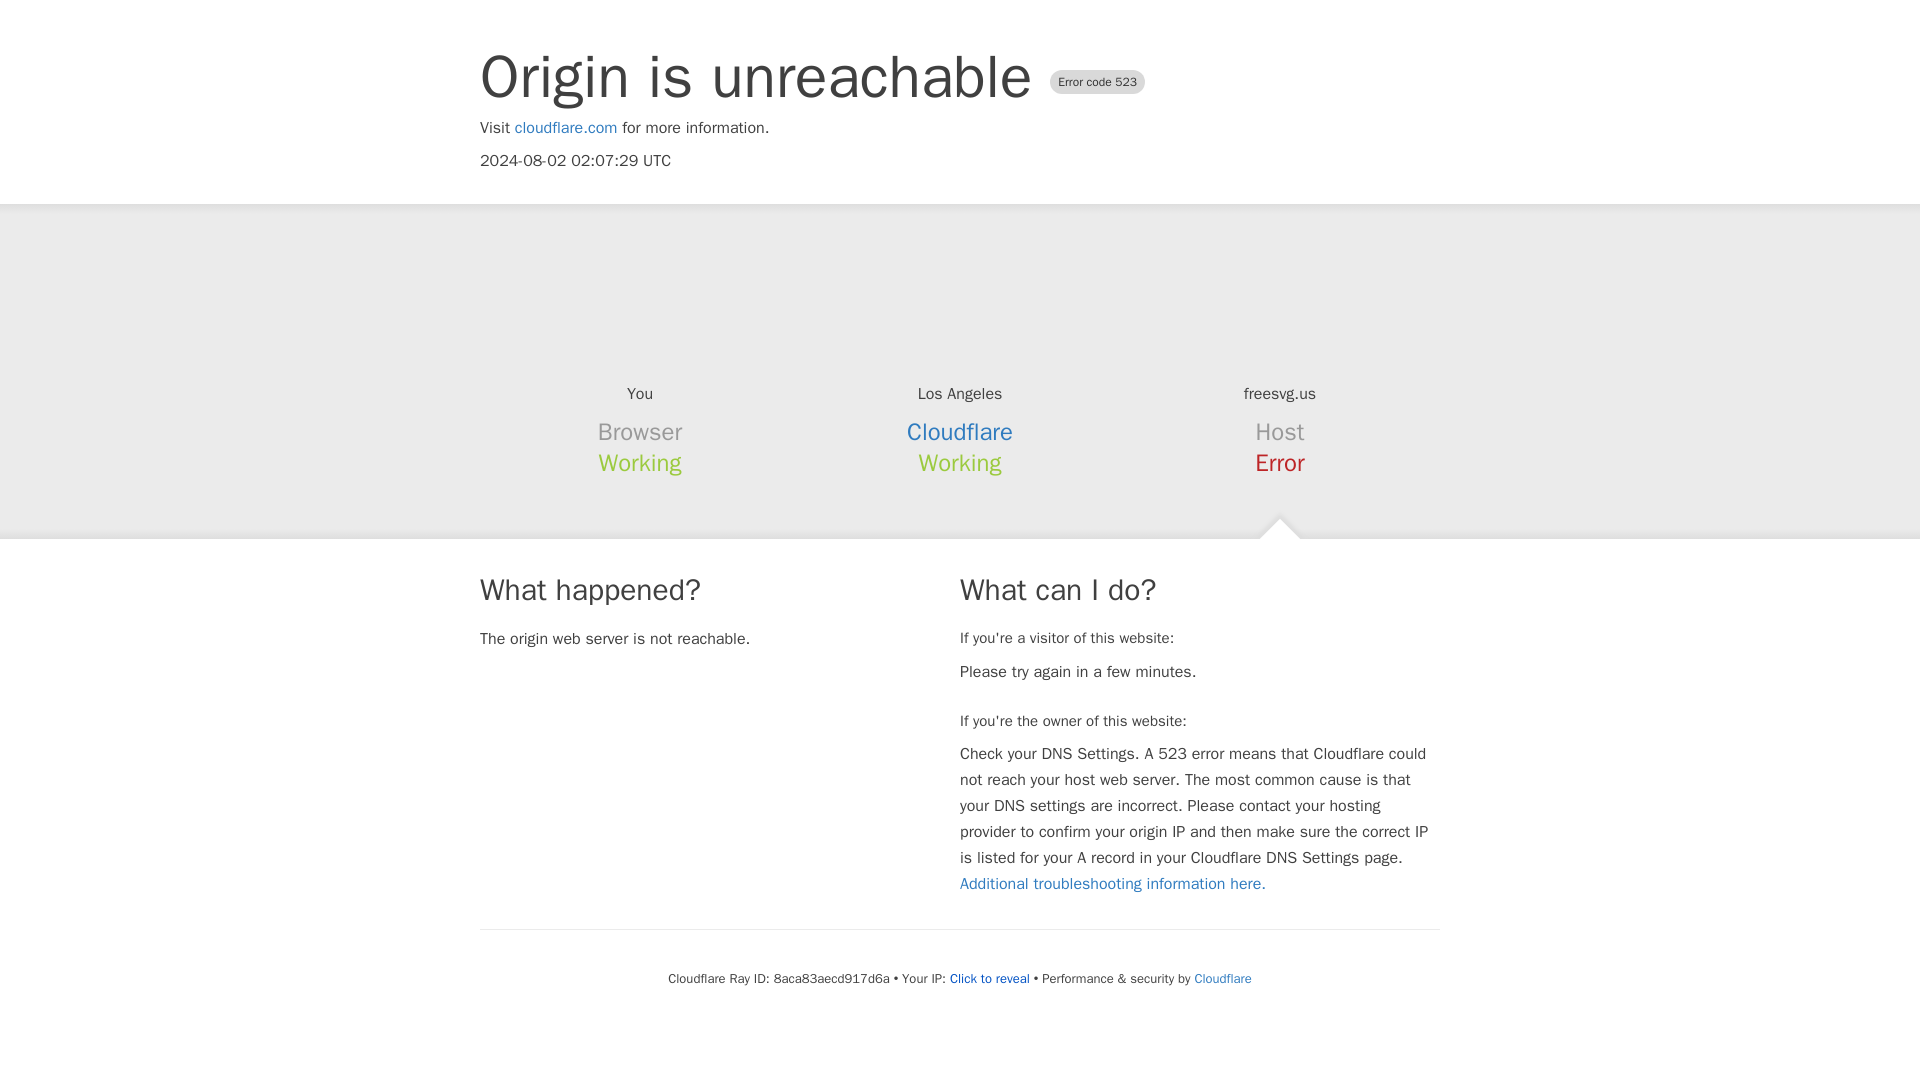  Describe the element at coordinates (1112, 884) in the screenshot. I see `Additional troubleshooting information here.` at that location.